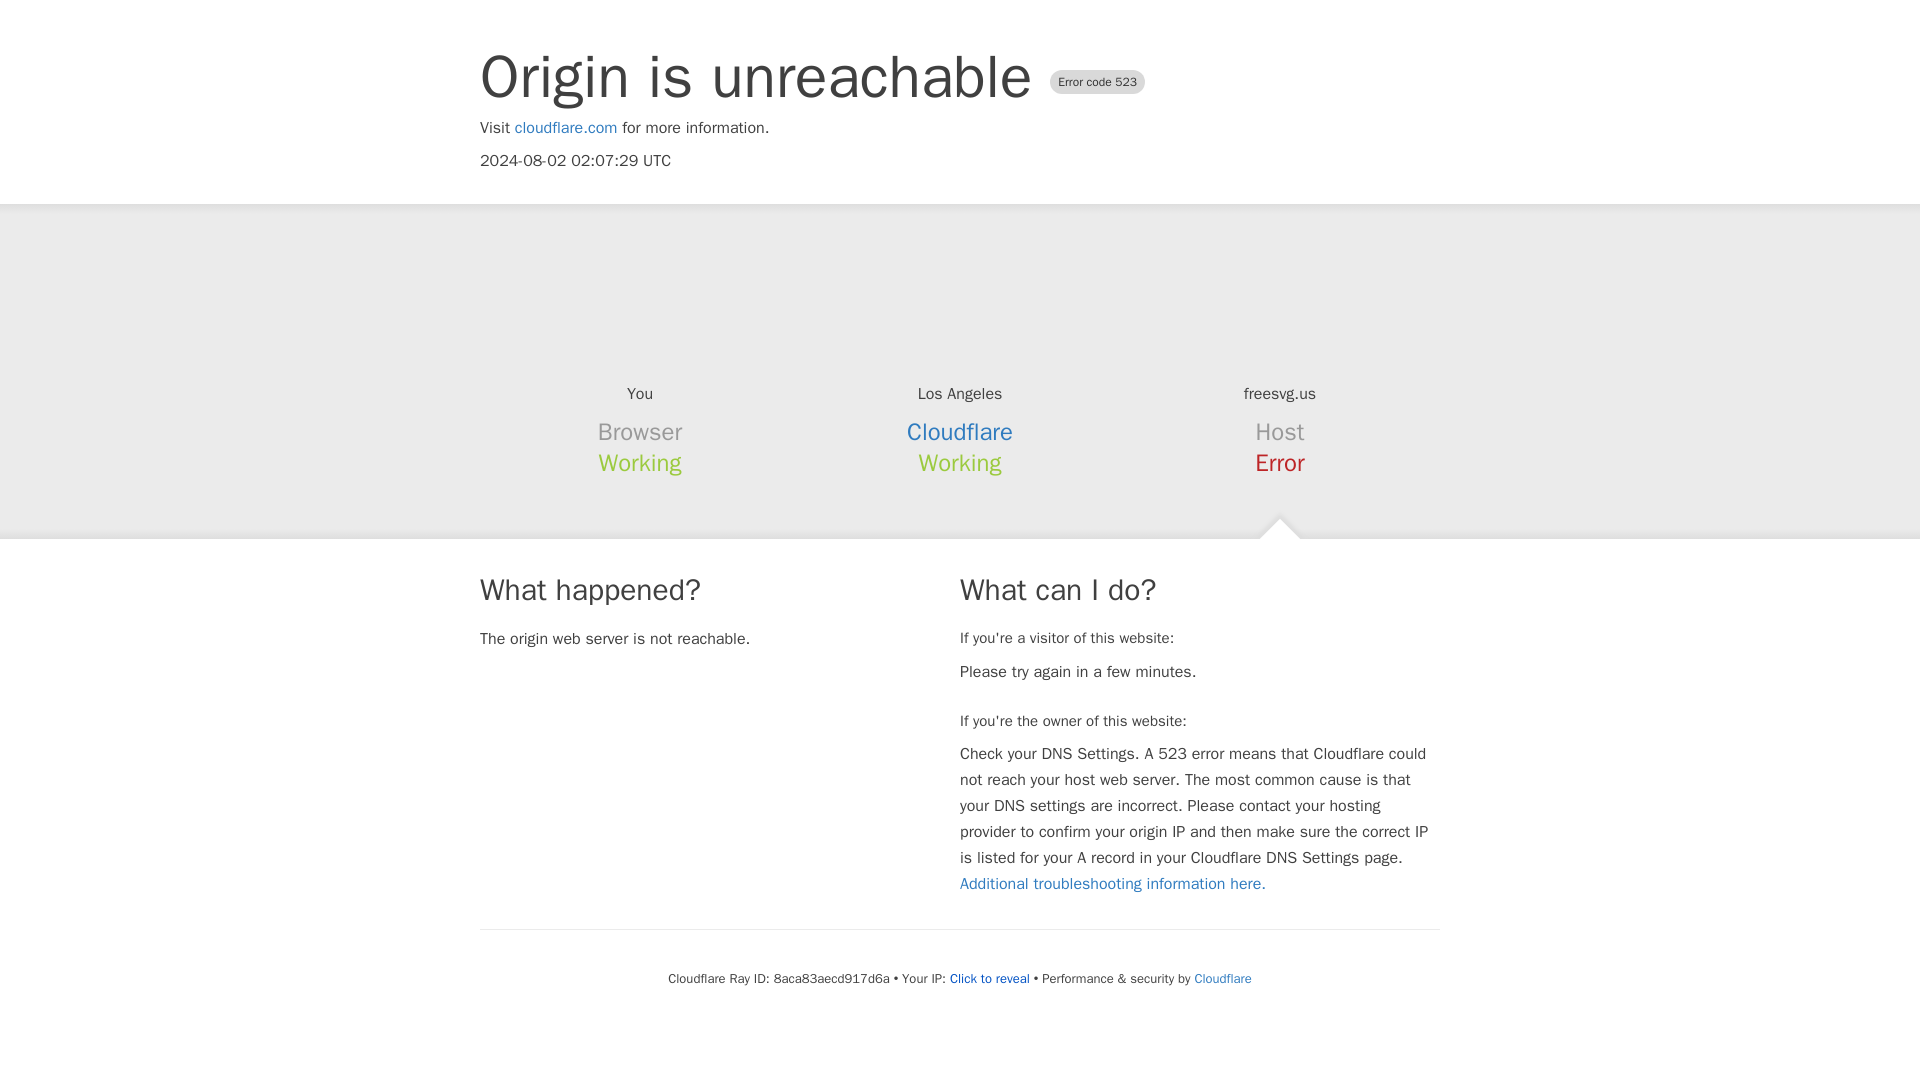  Describe the element at coordinates (1112, 884) in the screenshot. I see `Additional troubleshooting information here.` at that location.